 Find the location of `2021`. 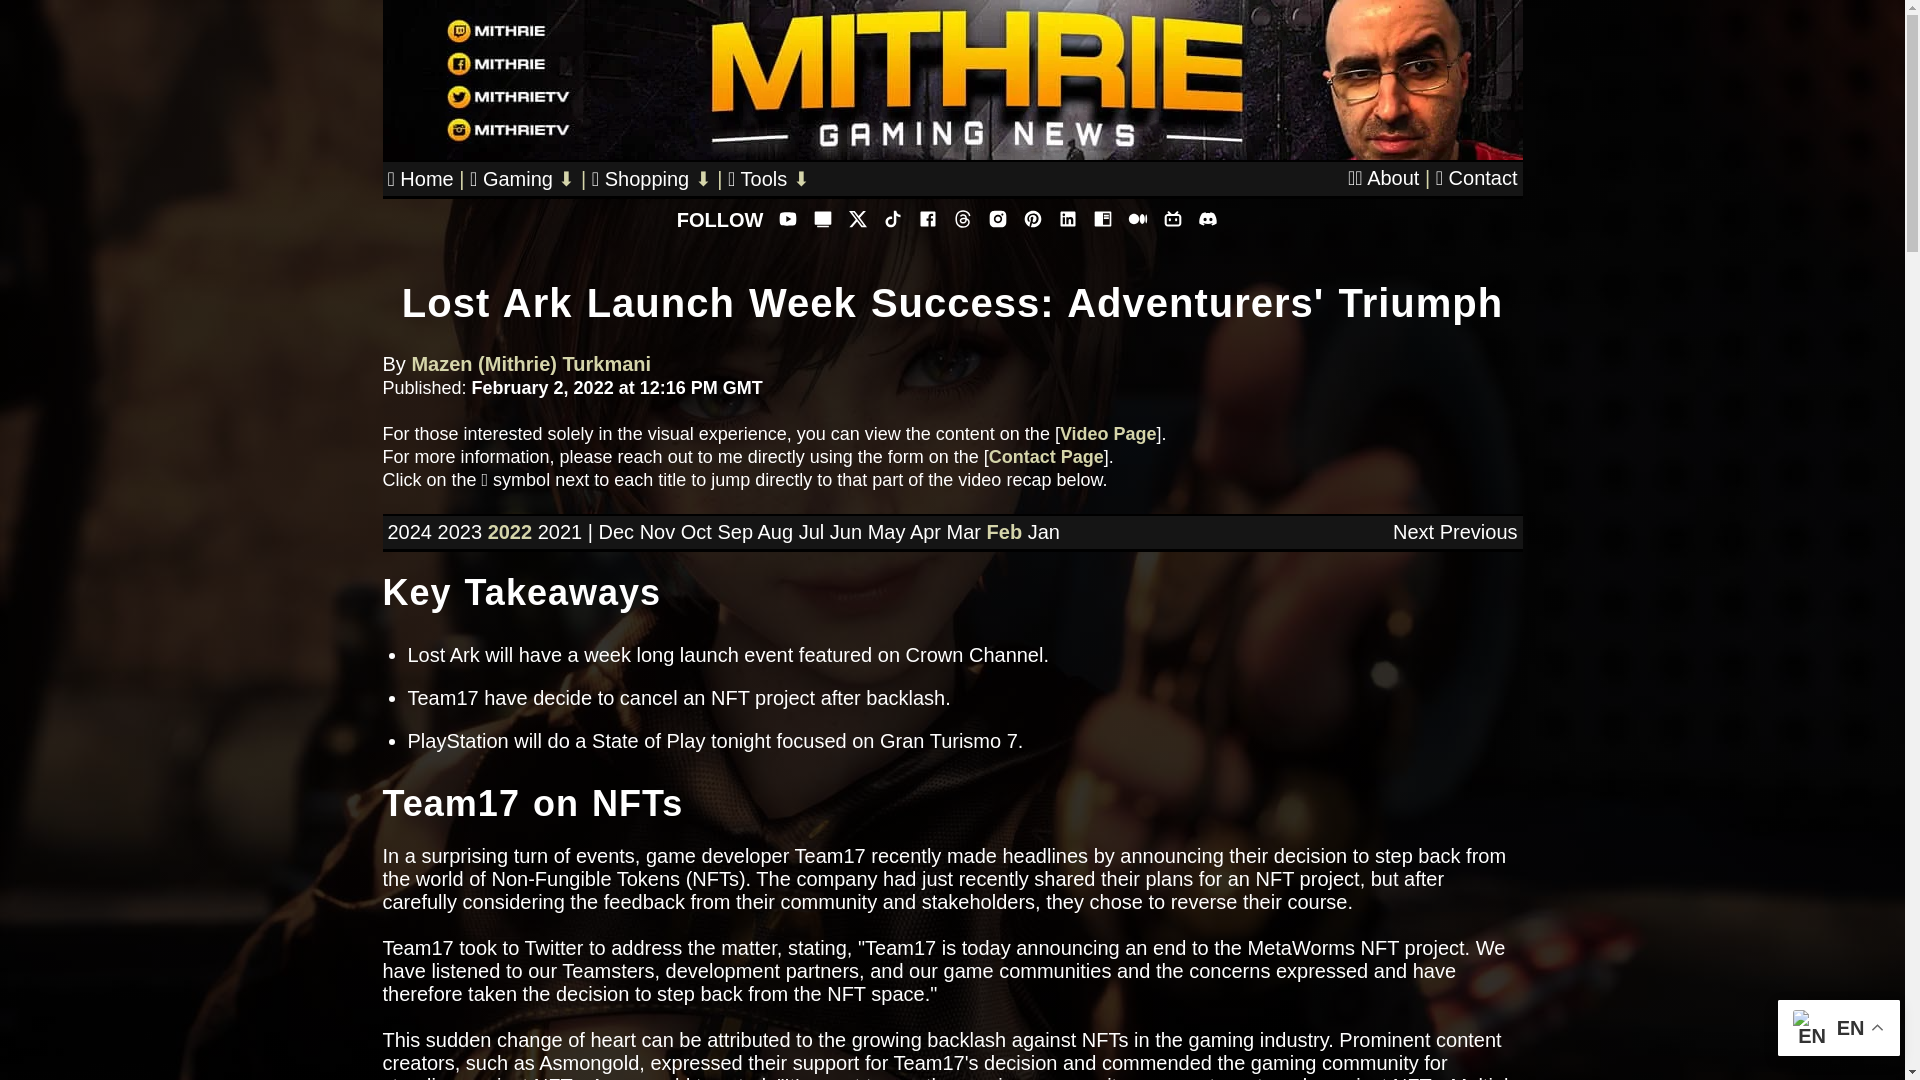

2021 is located at coordinates (560, 532).